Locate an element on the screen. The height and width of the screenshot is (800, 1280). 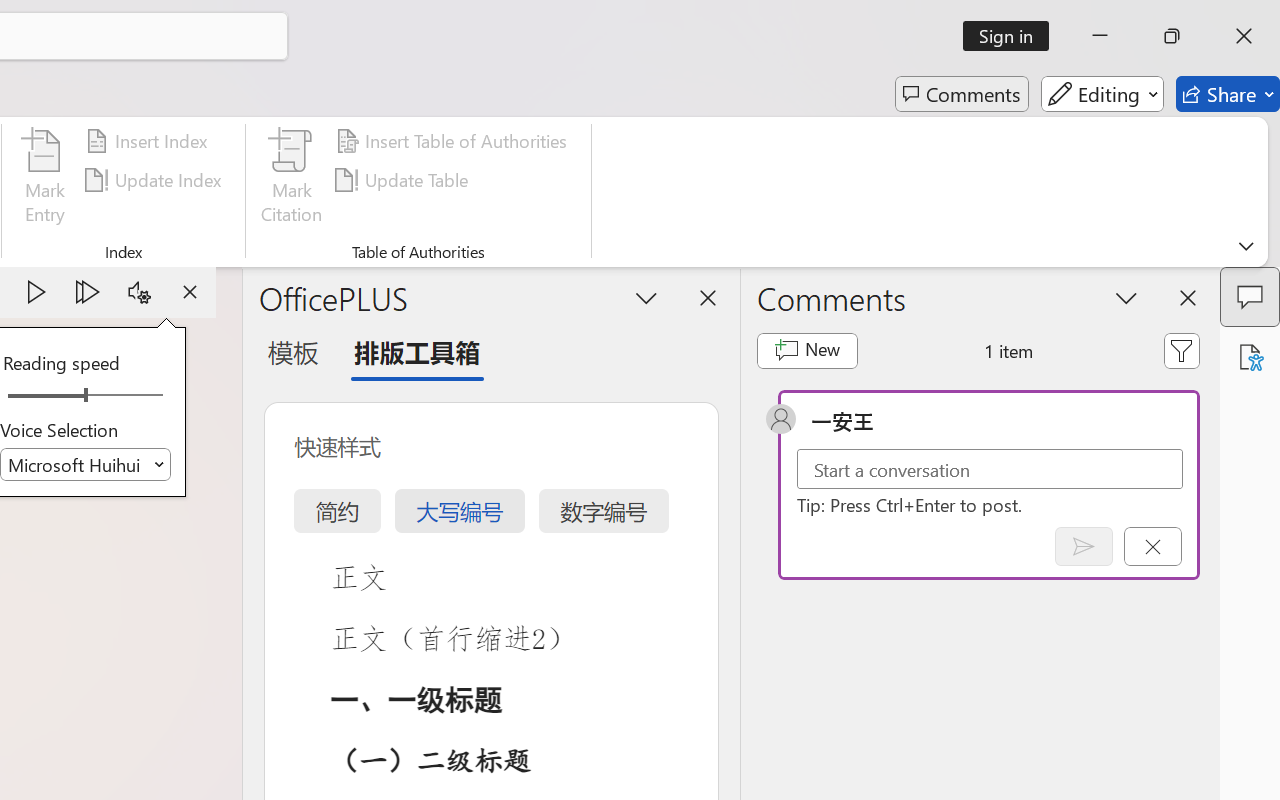
Update Index is located at coordinates (156, 180).